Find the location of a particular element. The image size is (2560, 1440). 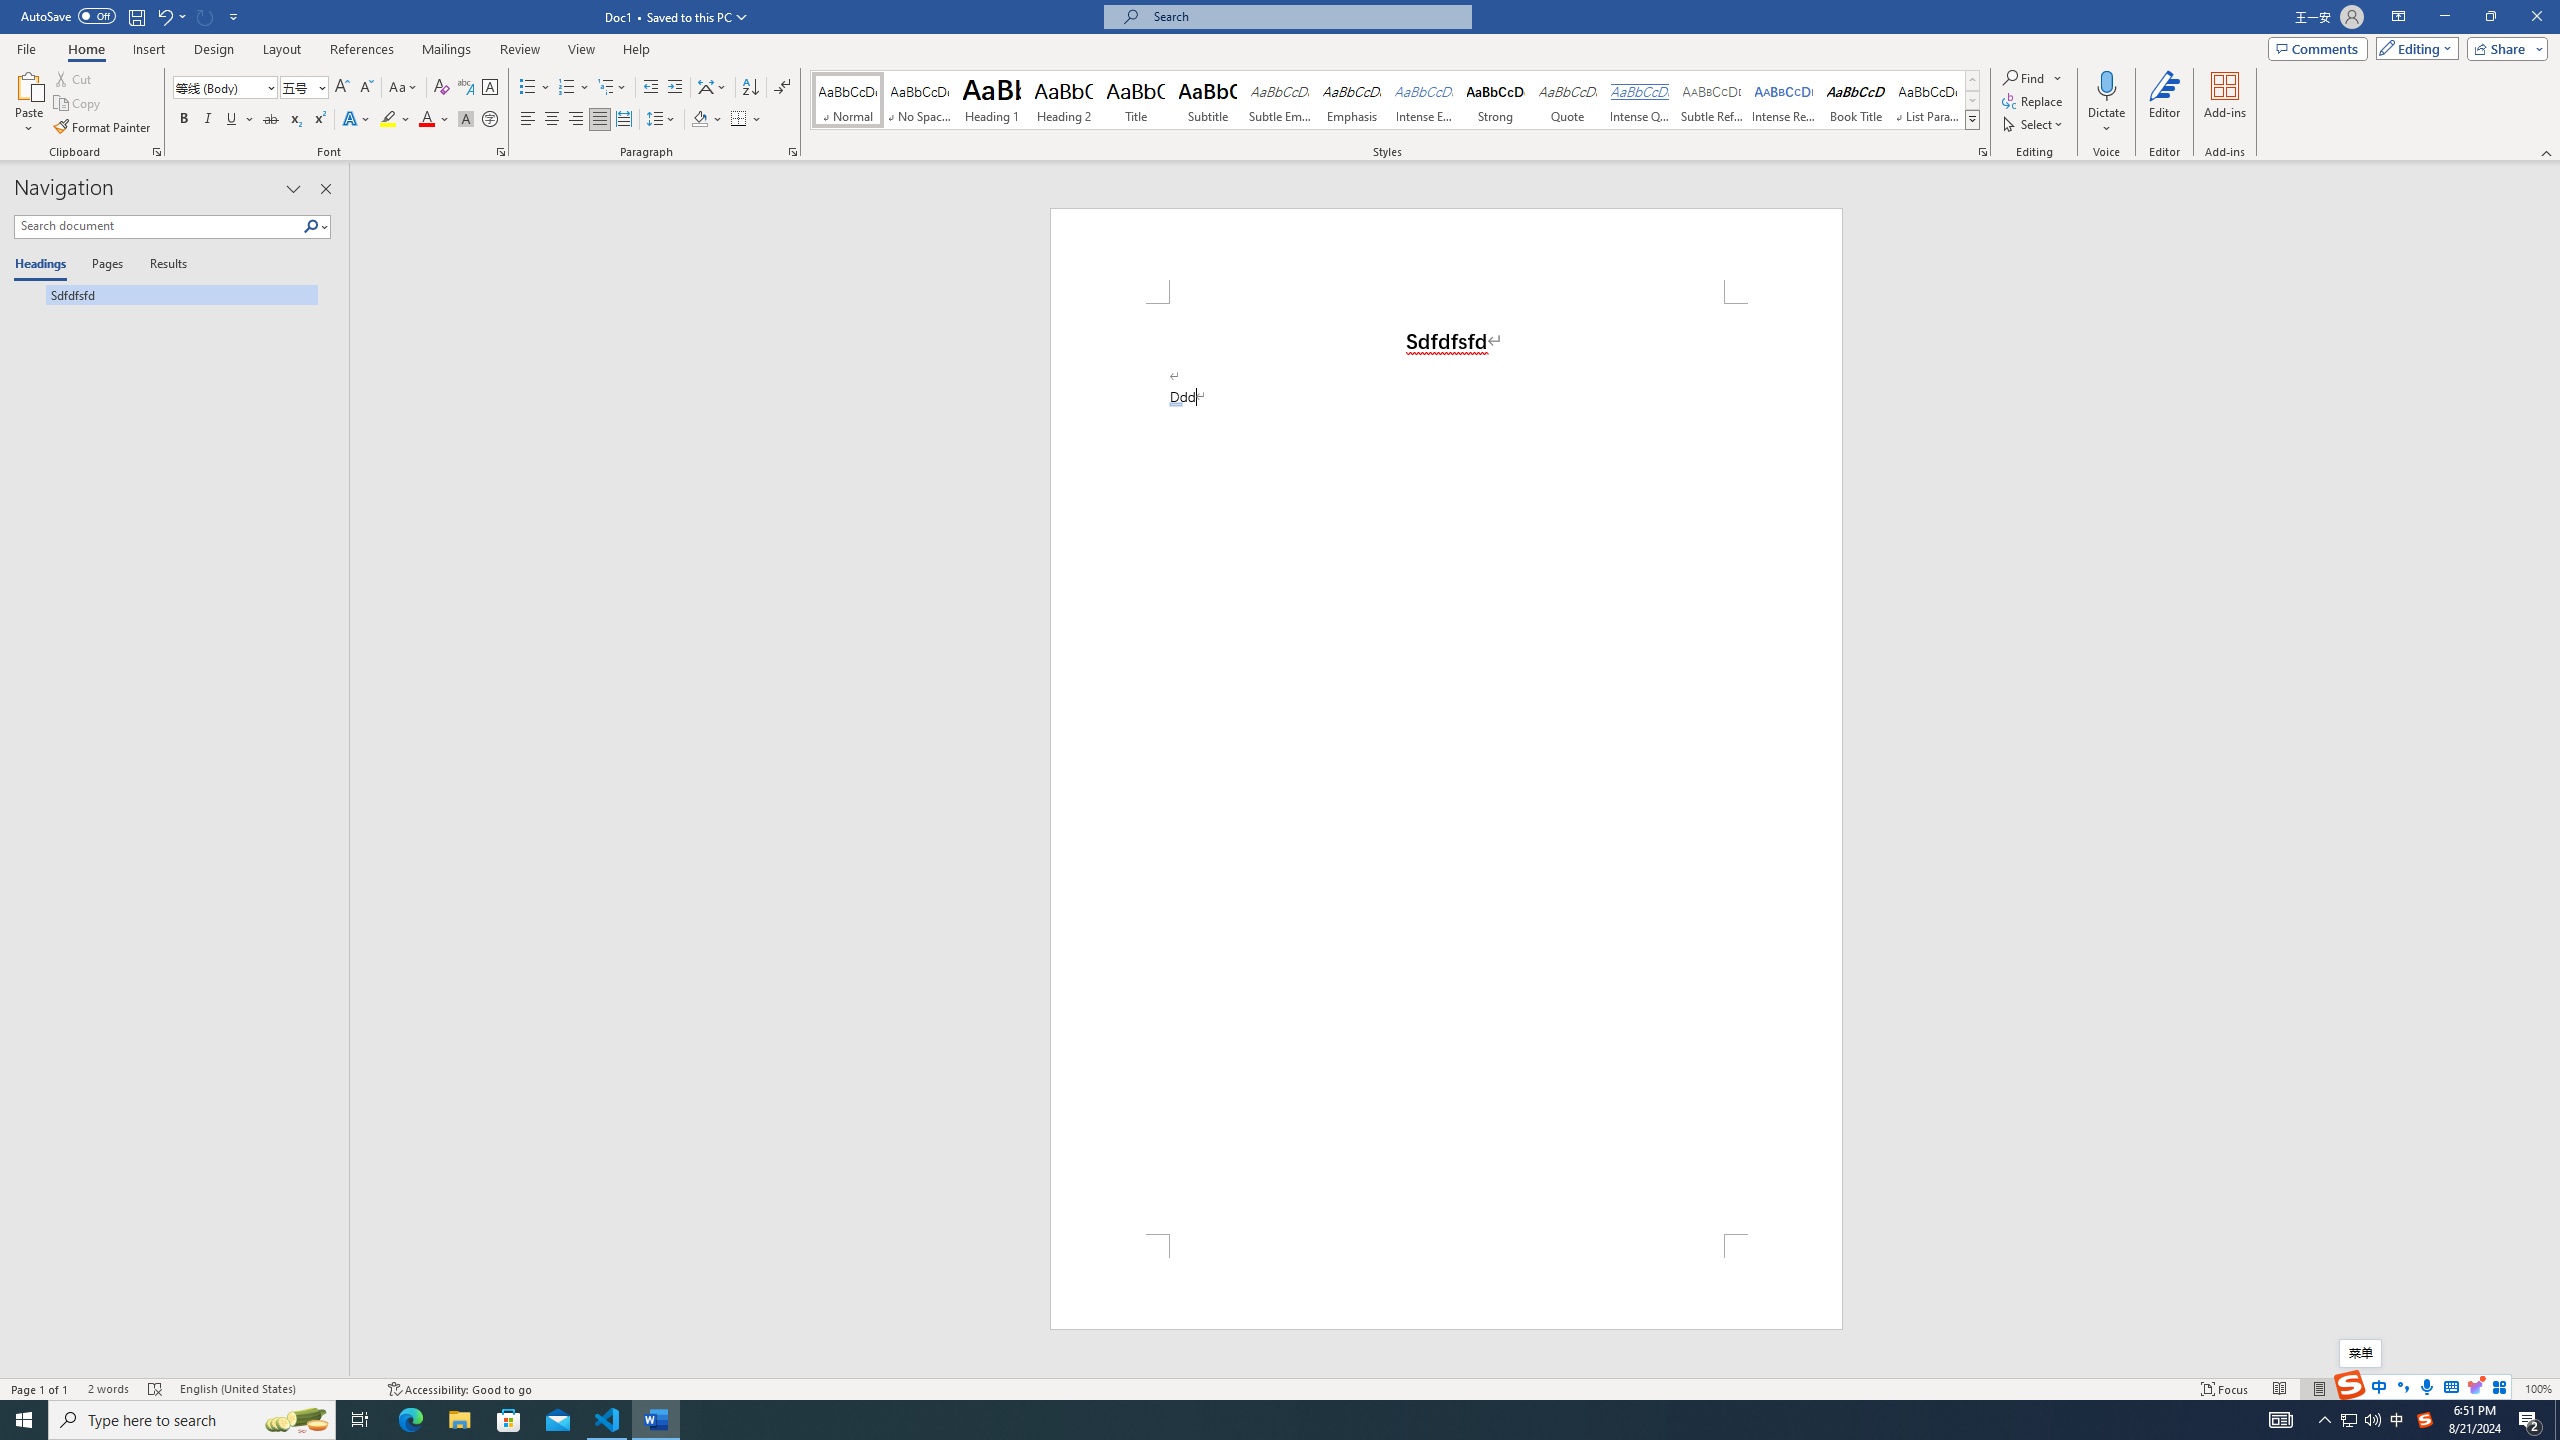

Emphasis is located at coordinates (1351, 100).